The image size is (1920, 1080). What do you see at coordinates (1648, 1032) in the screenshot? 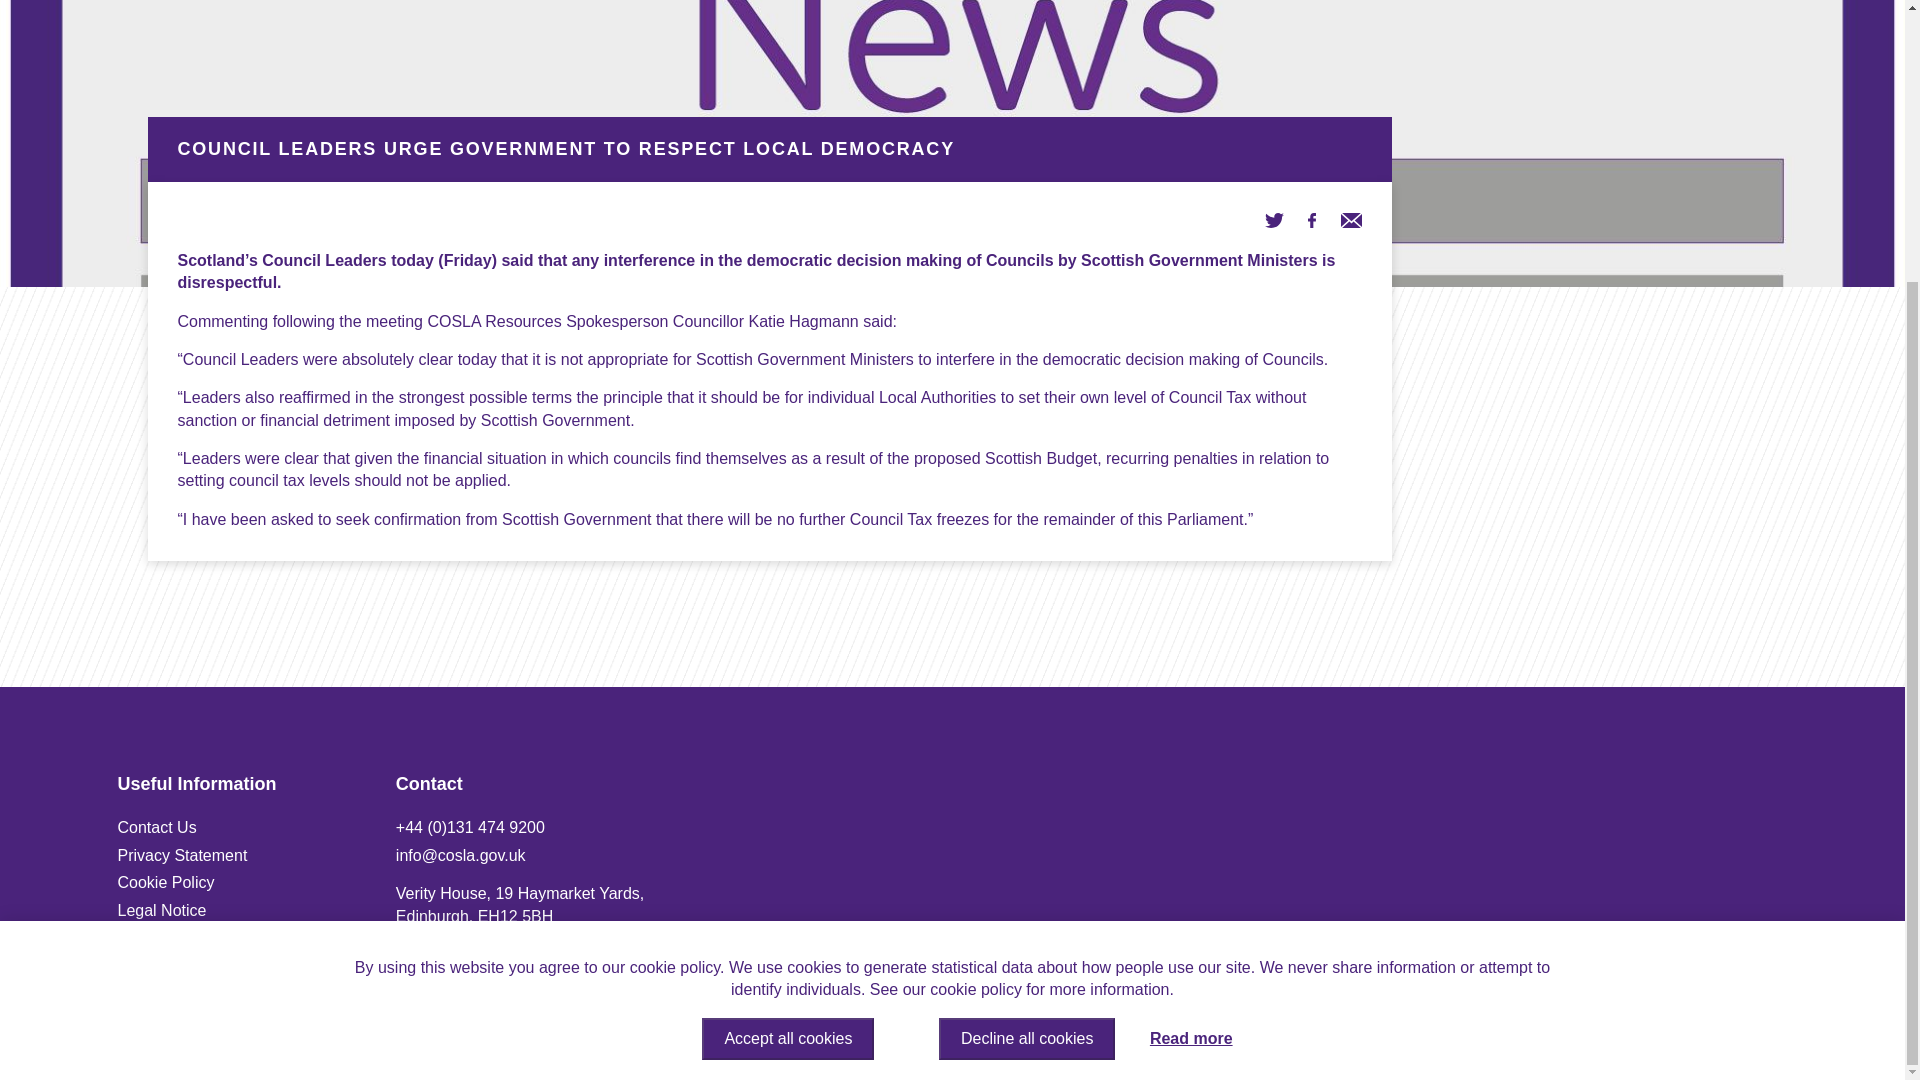
I see `Social media icond for twitter-ico.svg Social media icon` at bounding box center [1648, 1032].